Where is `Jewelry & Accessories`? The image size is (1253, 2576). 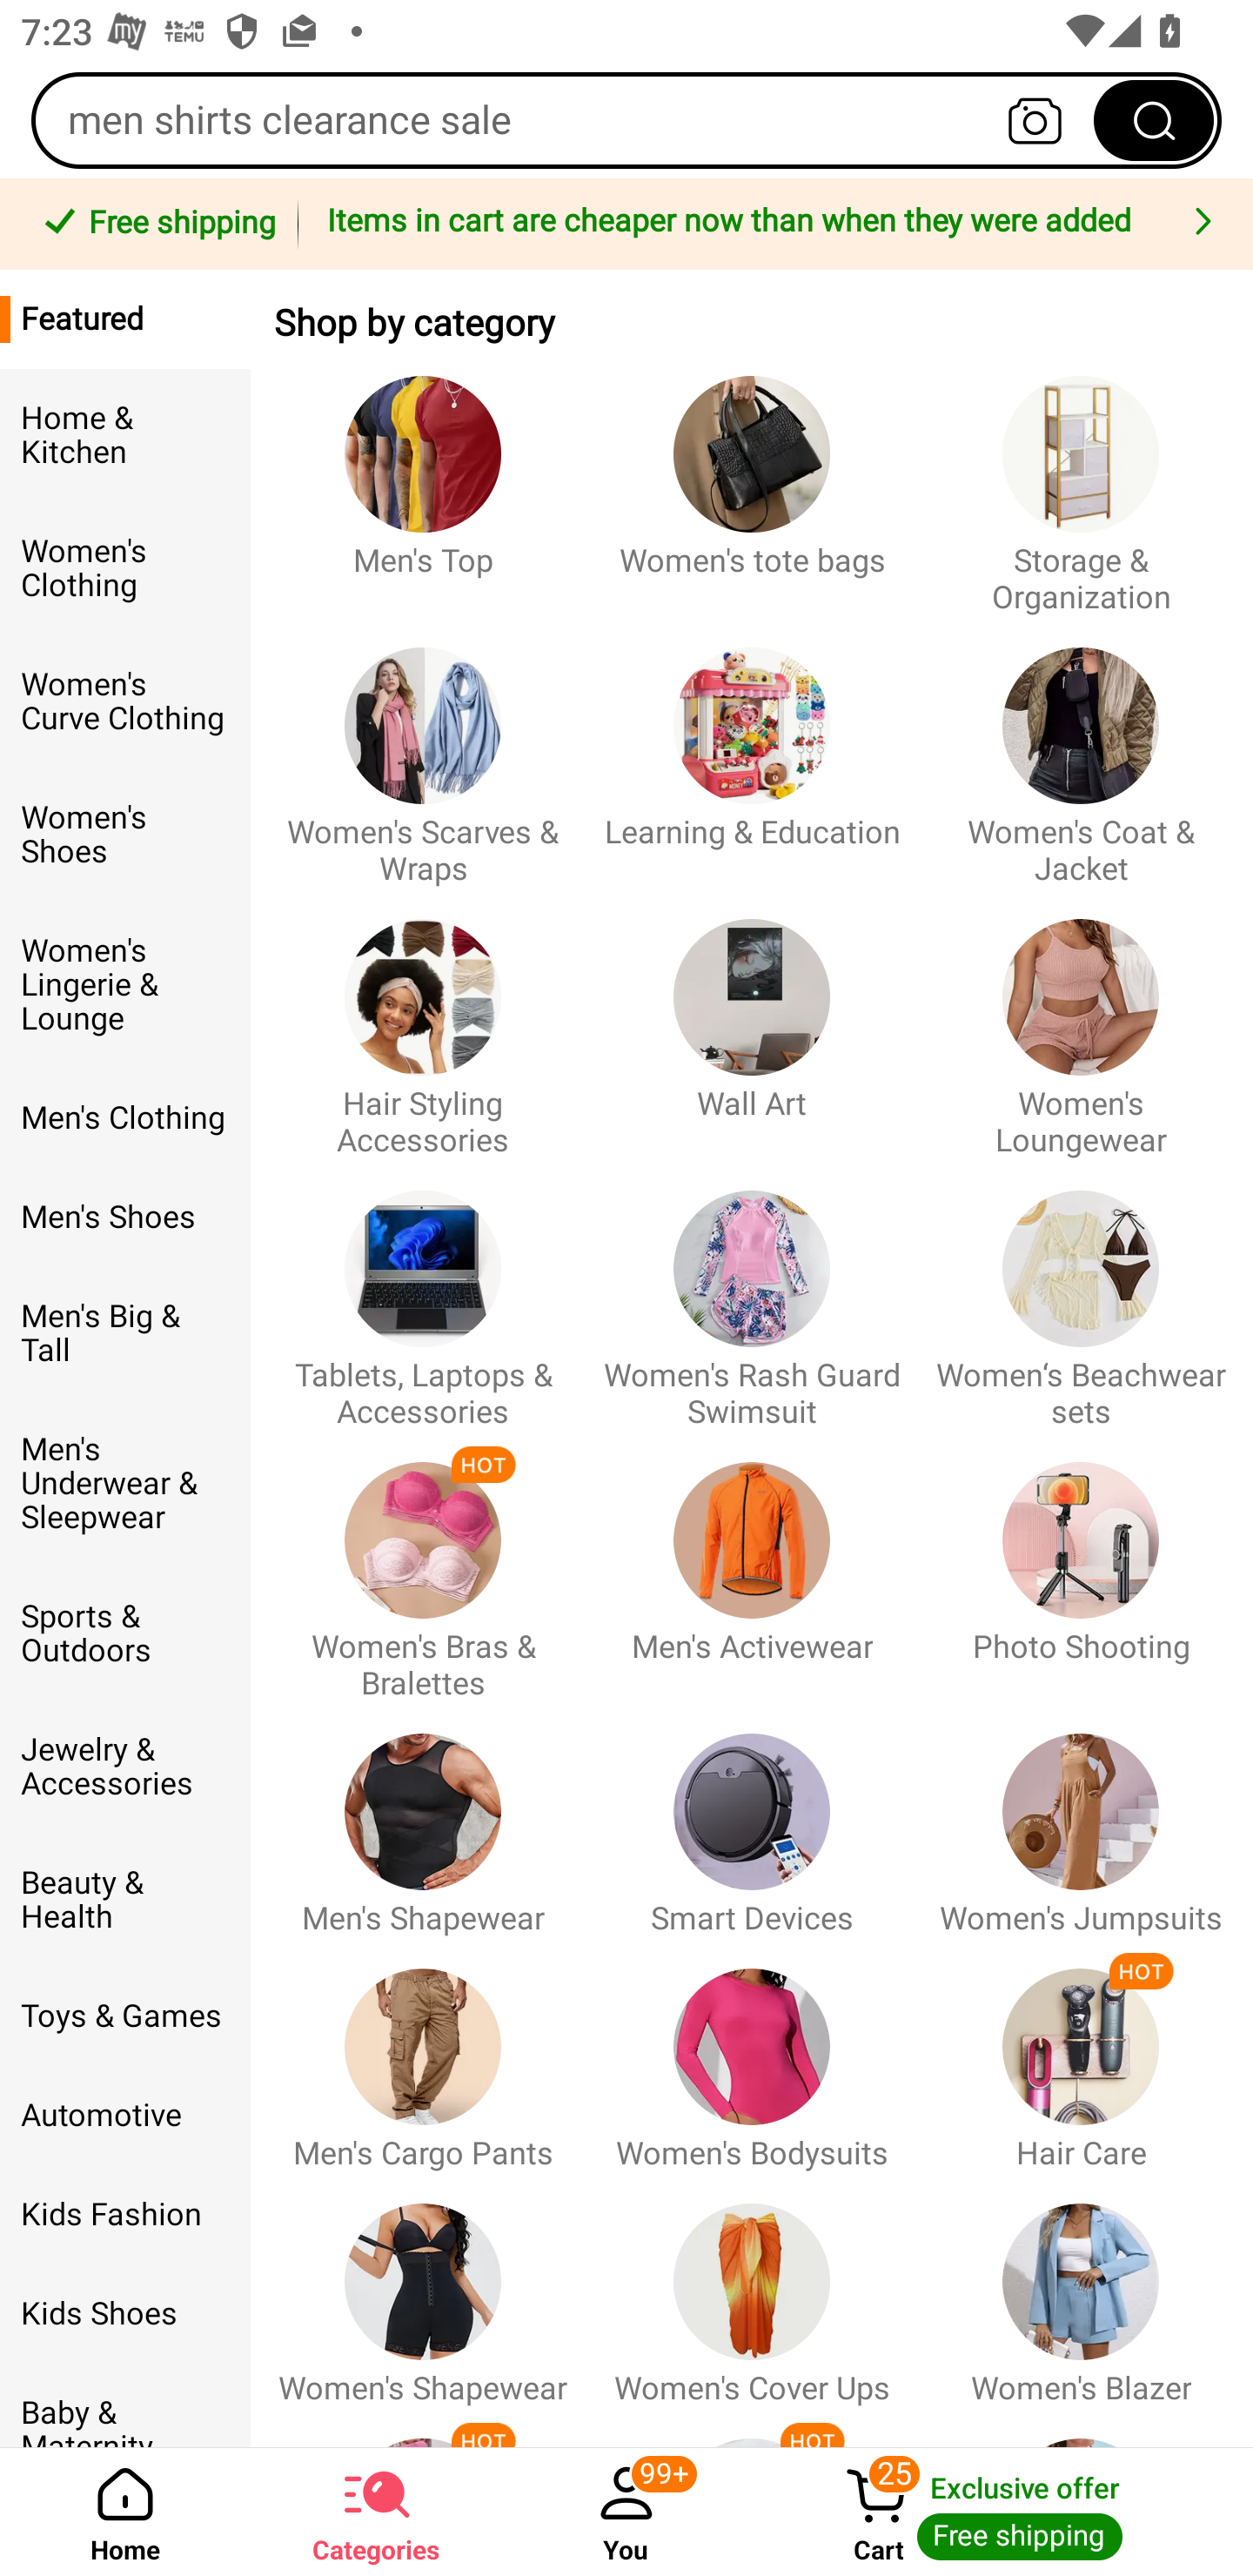
Jewelry & Accessories is located at coordinates (125, 1767).